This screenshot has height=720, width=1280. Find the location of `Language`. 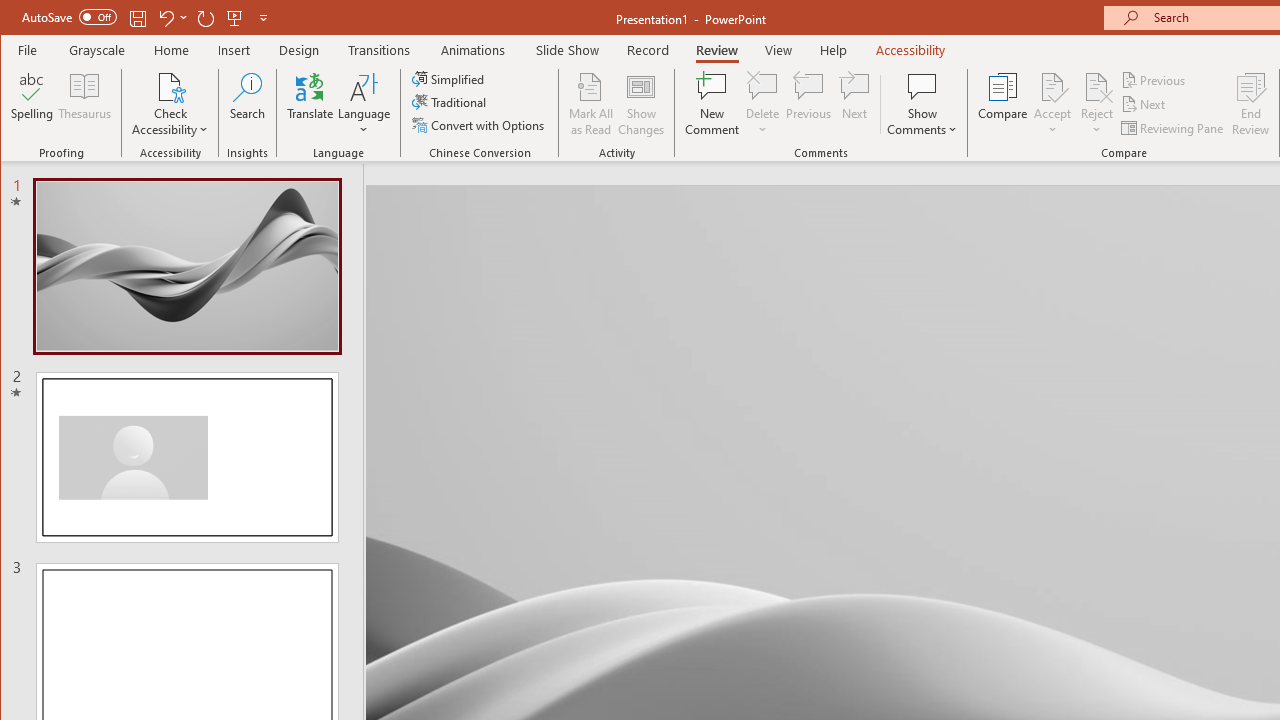

Language is located at coordinates (364, 104).